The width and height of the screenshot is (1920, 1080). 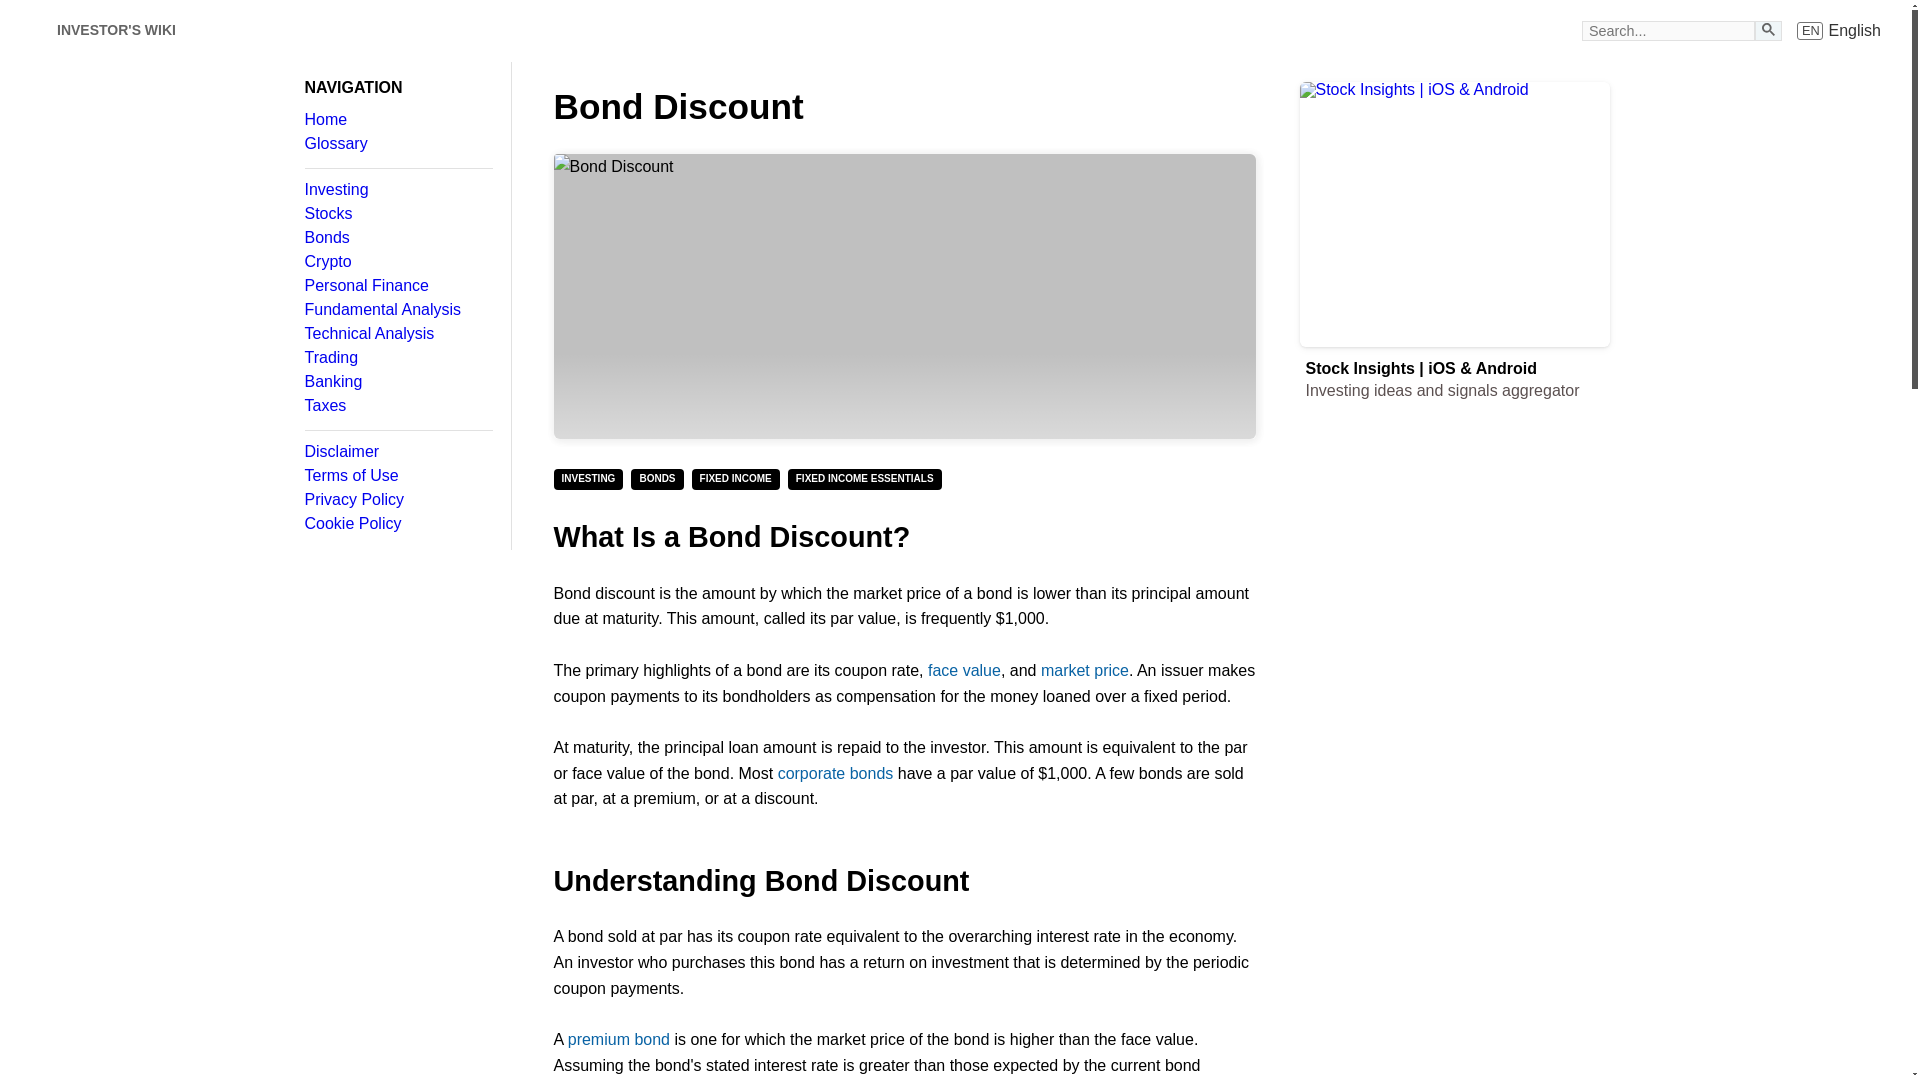 What do you see at coordinates (397, 285) in the screenshot?
I see `Personal Finance` at bounding box center [397, 285].